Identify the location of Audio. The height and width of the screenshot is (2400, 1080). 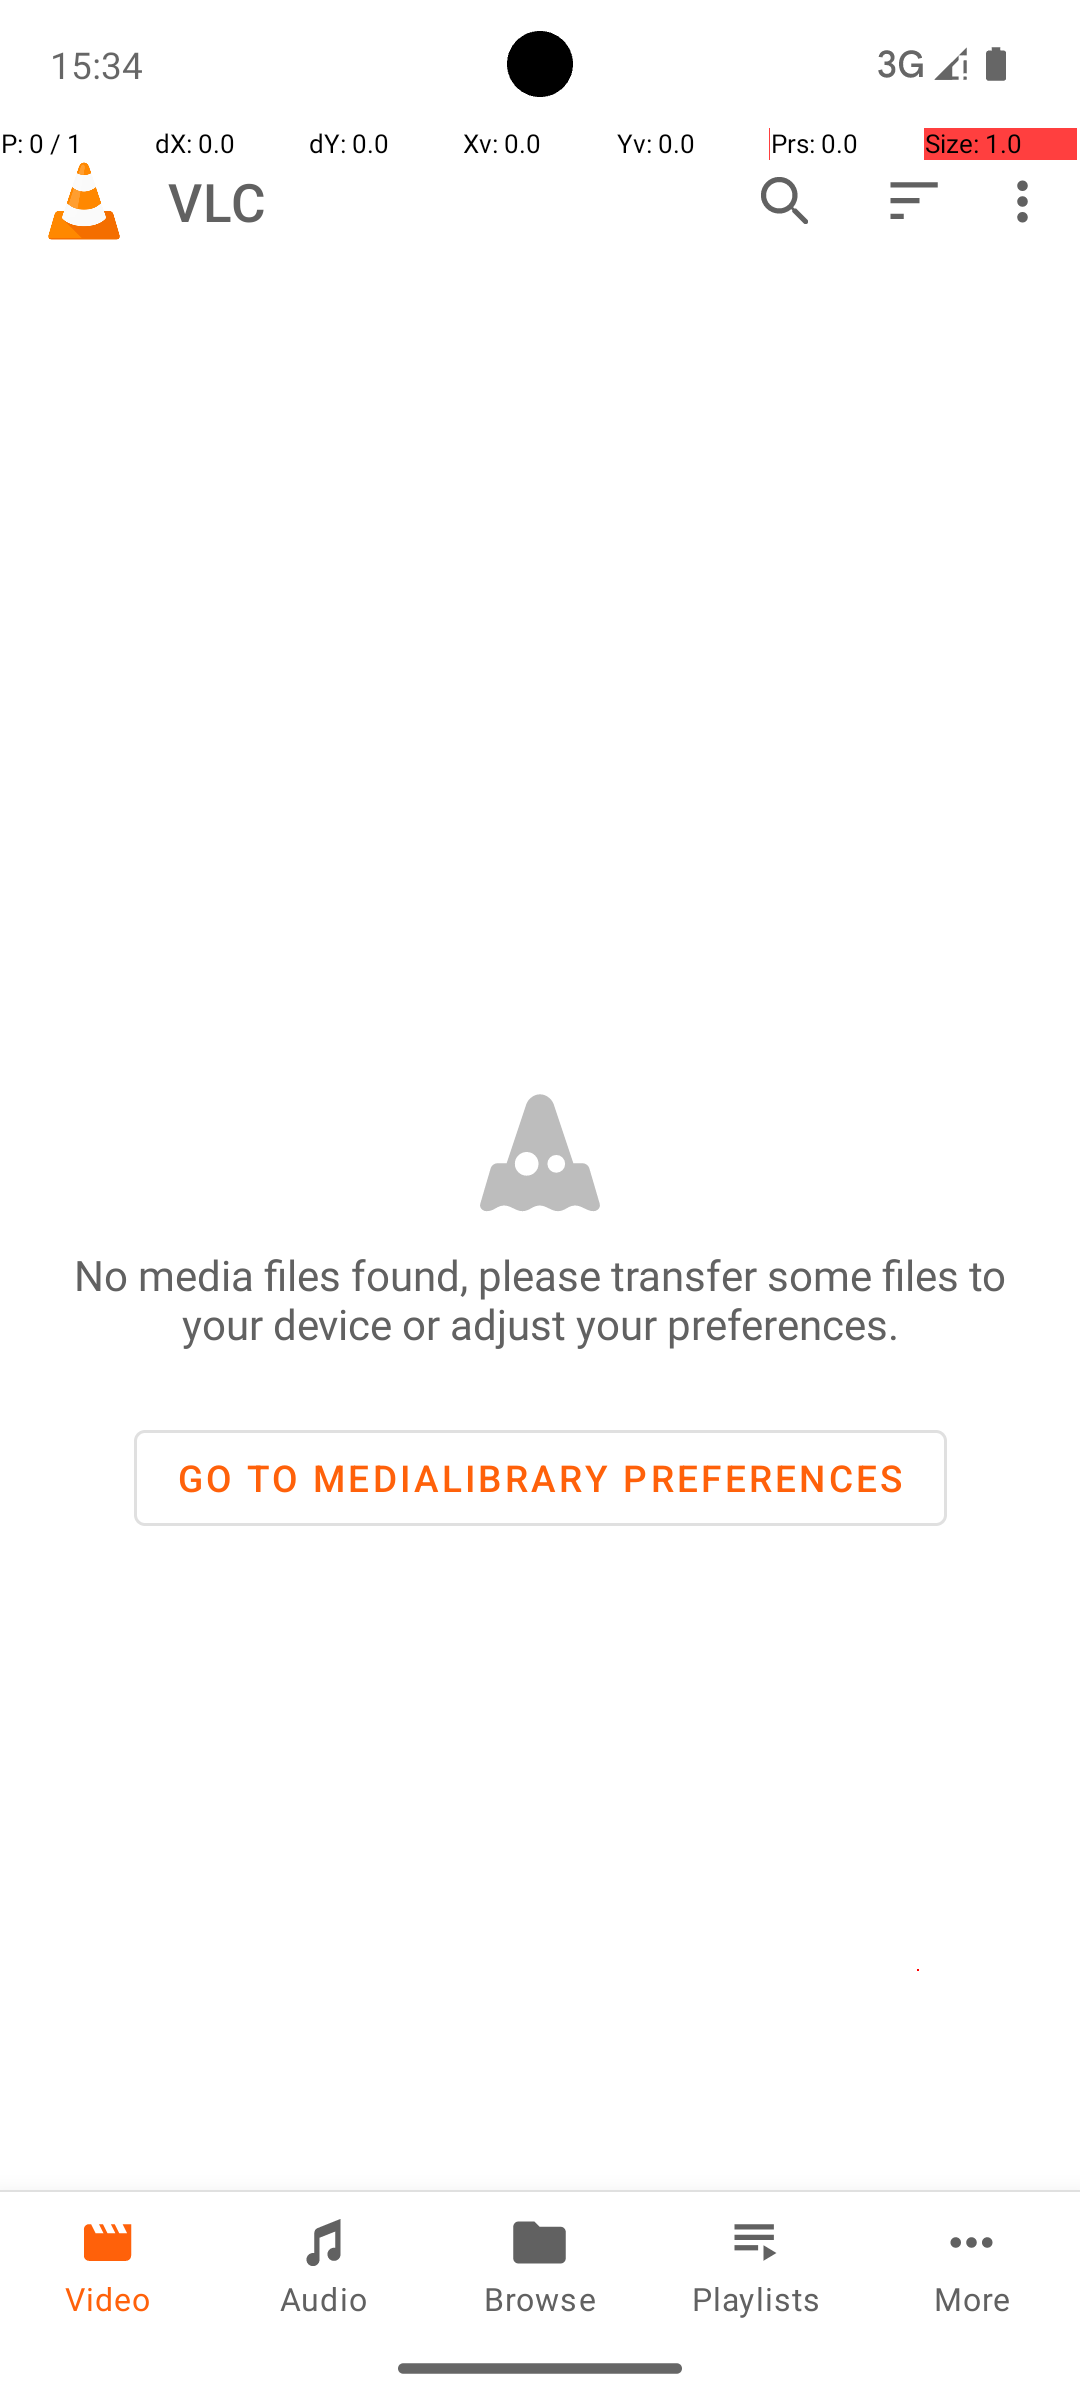
(324, 2264).